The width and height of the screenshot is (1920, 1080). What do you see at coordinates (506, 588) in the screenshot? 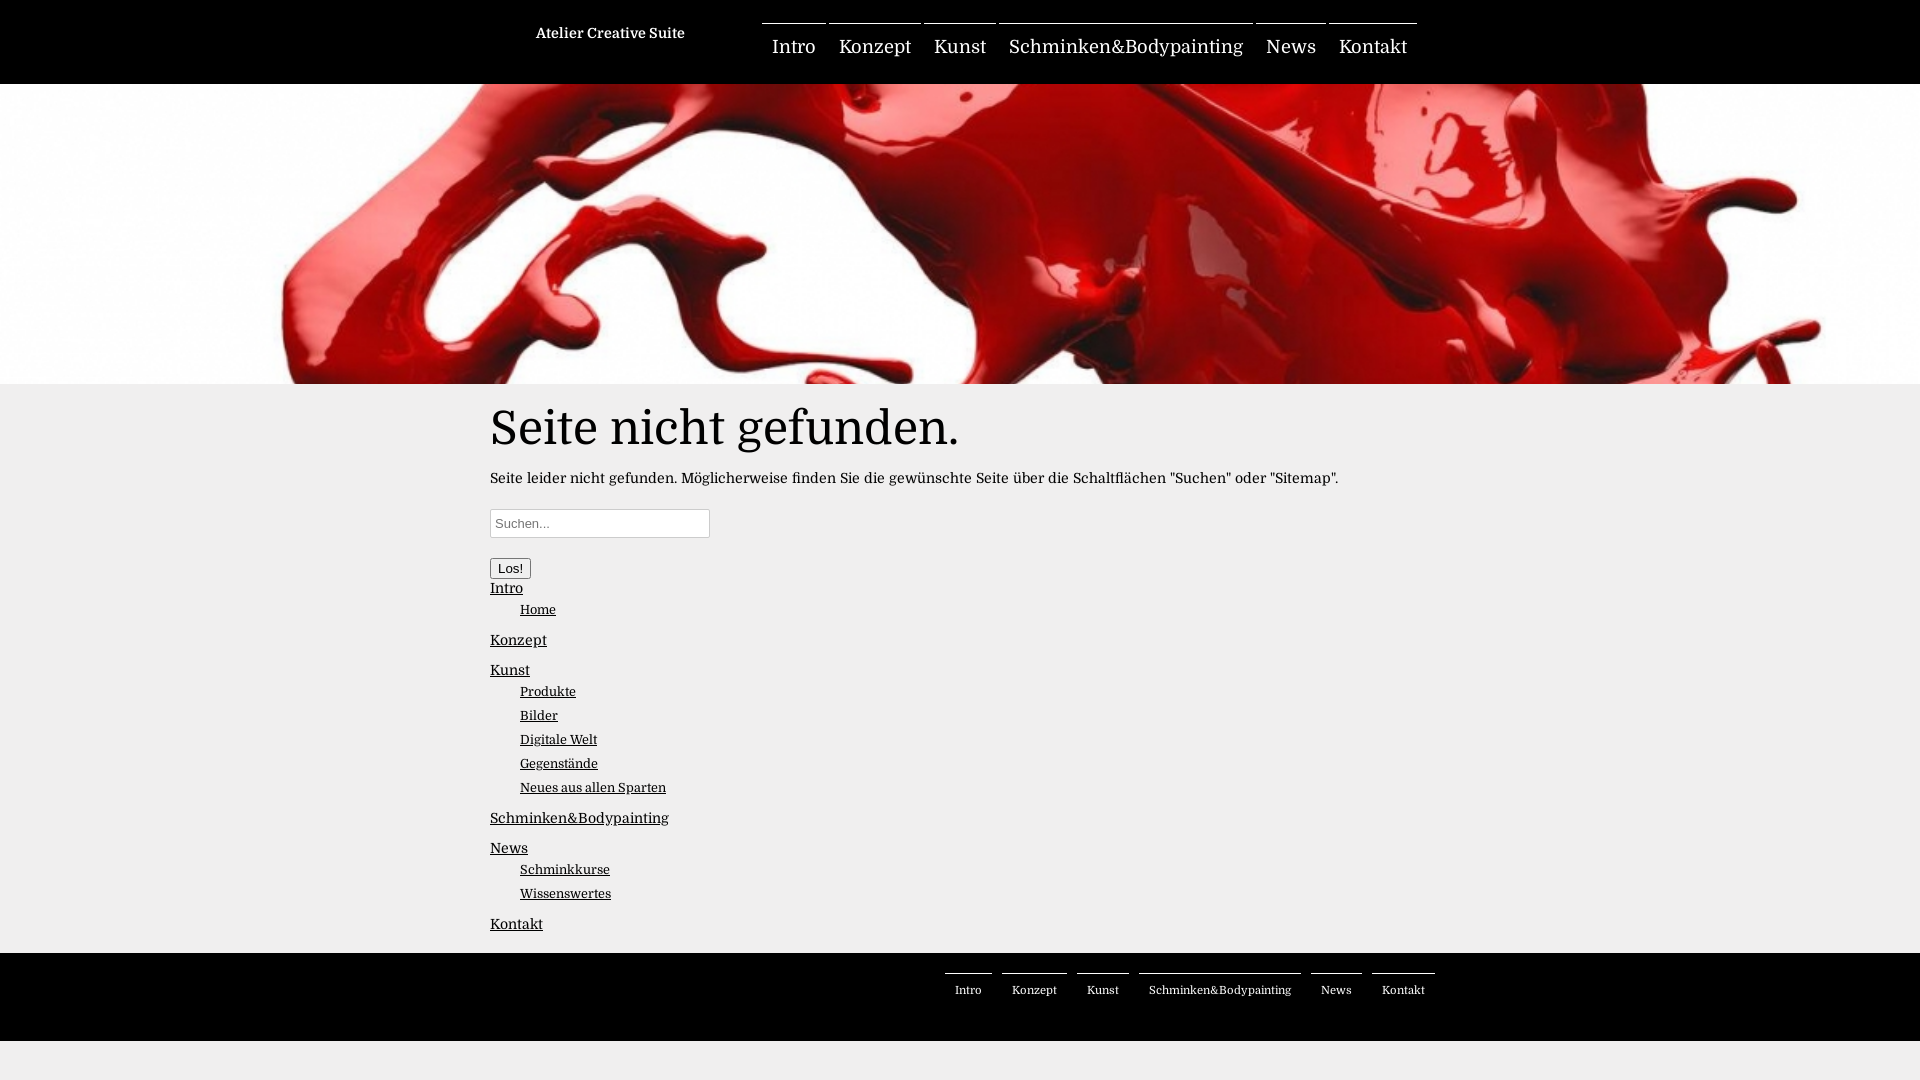
I see `Intro` at bounding box center [506, 588].